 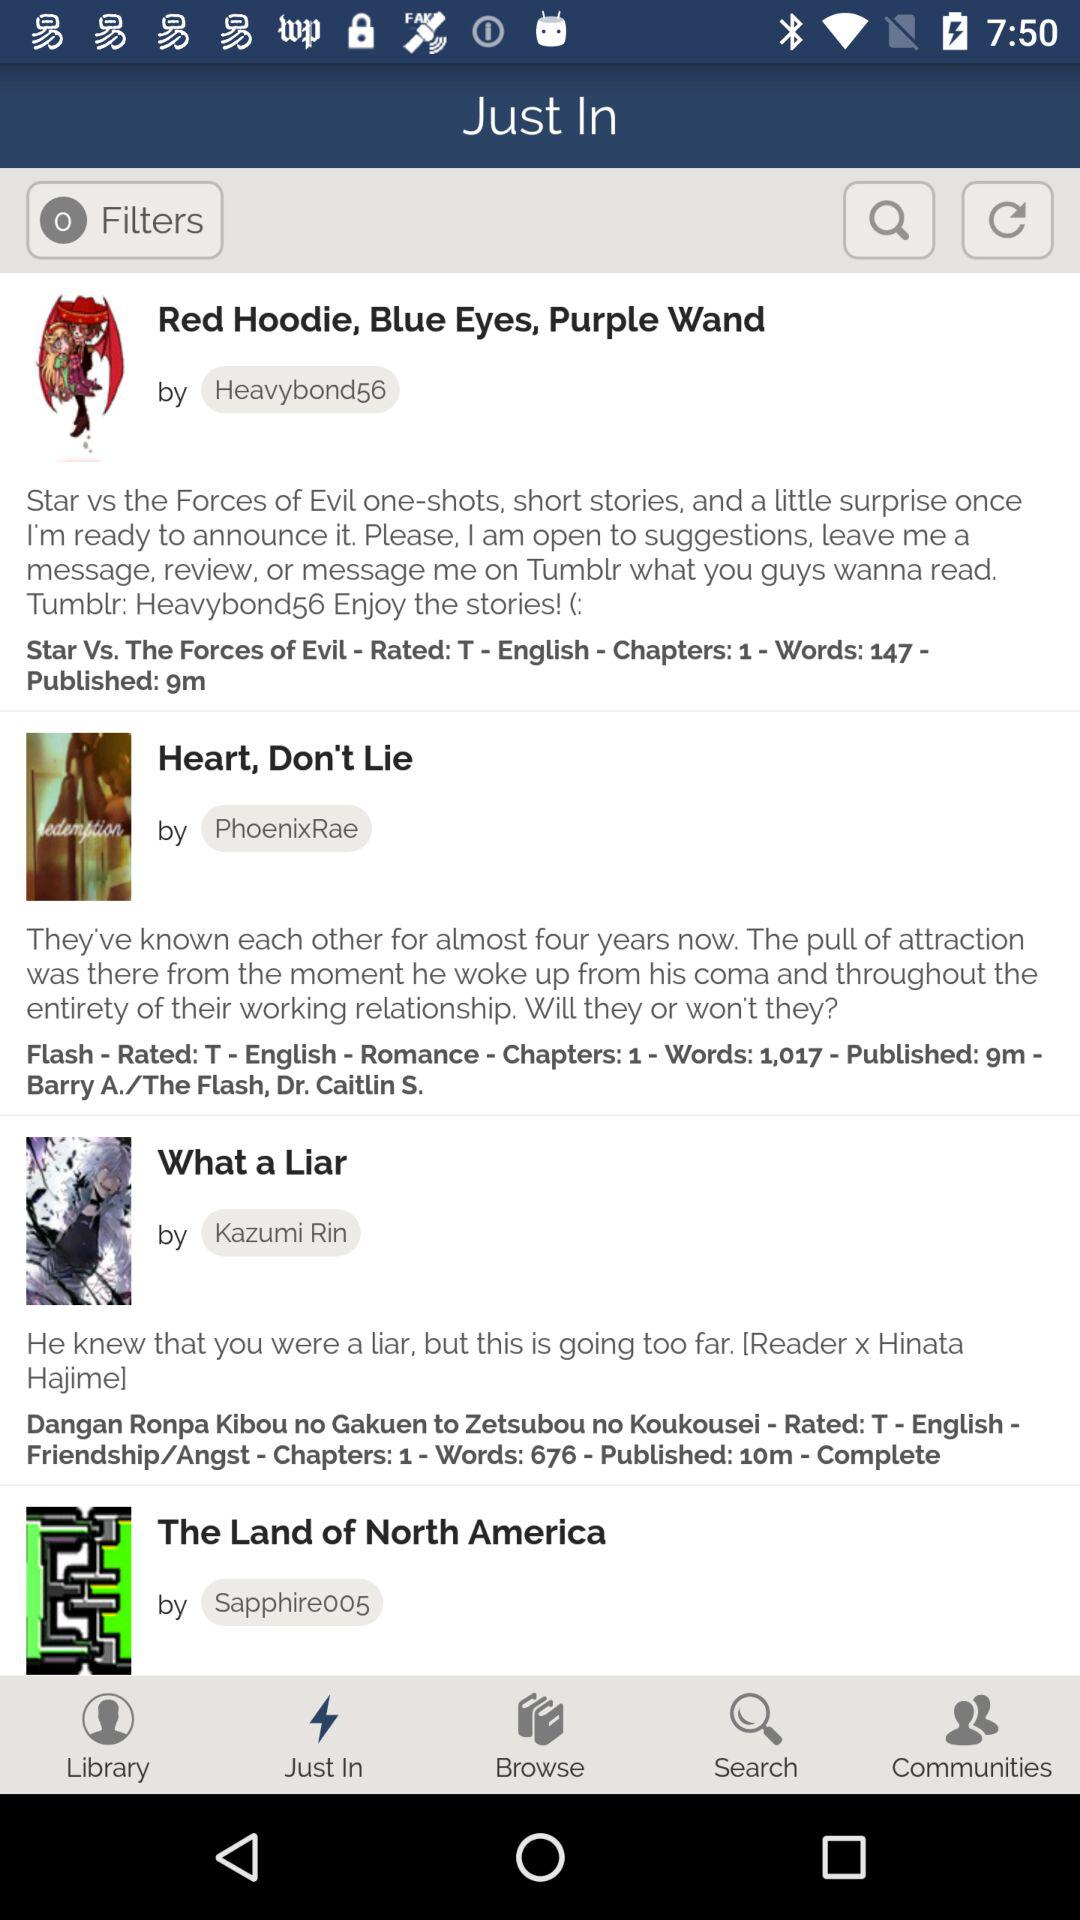 What do you see at coordinates (618, 319) in the screenshot?
I see `select red hoodie blue app` at bounding box center [618, 319].